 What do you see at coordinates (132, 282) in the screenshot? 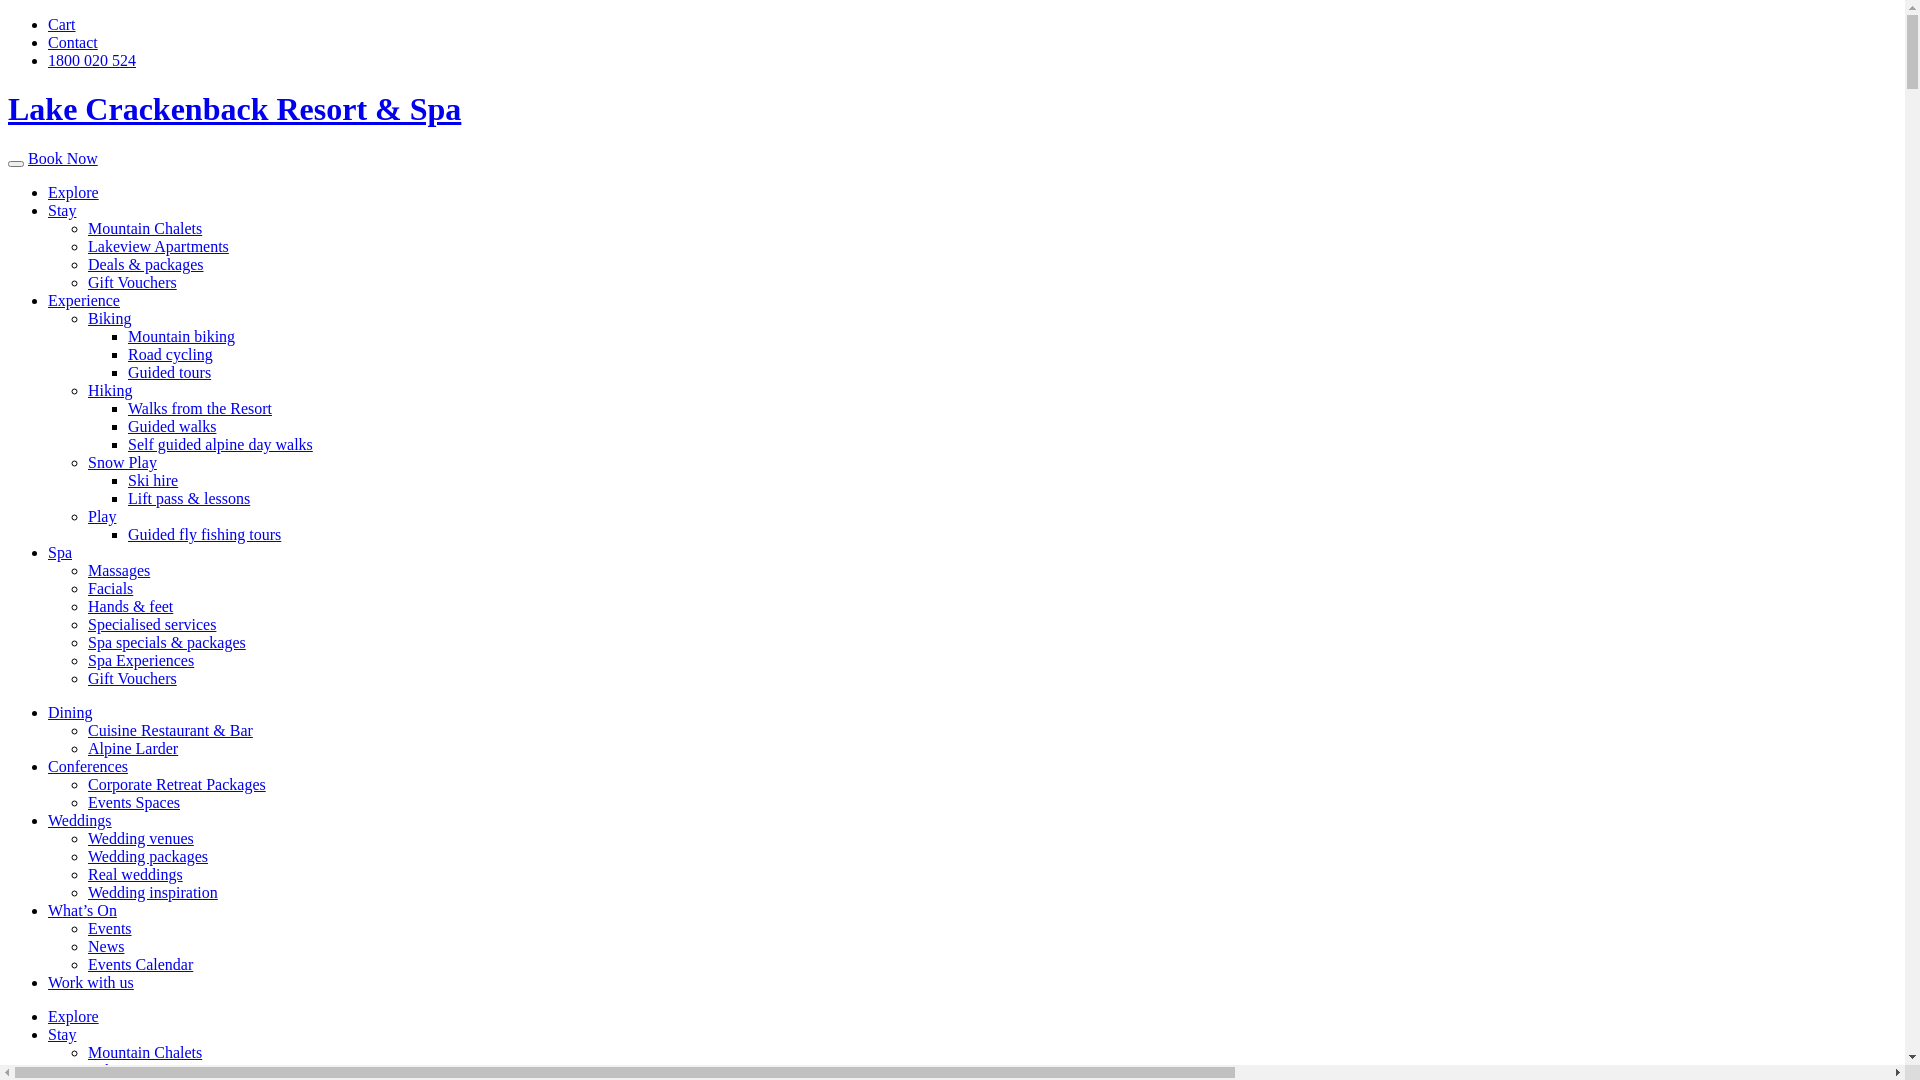
I see `Gift Vouchers` at bounding box center [132, 282].